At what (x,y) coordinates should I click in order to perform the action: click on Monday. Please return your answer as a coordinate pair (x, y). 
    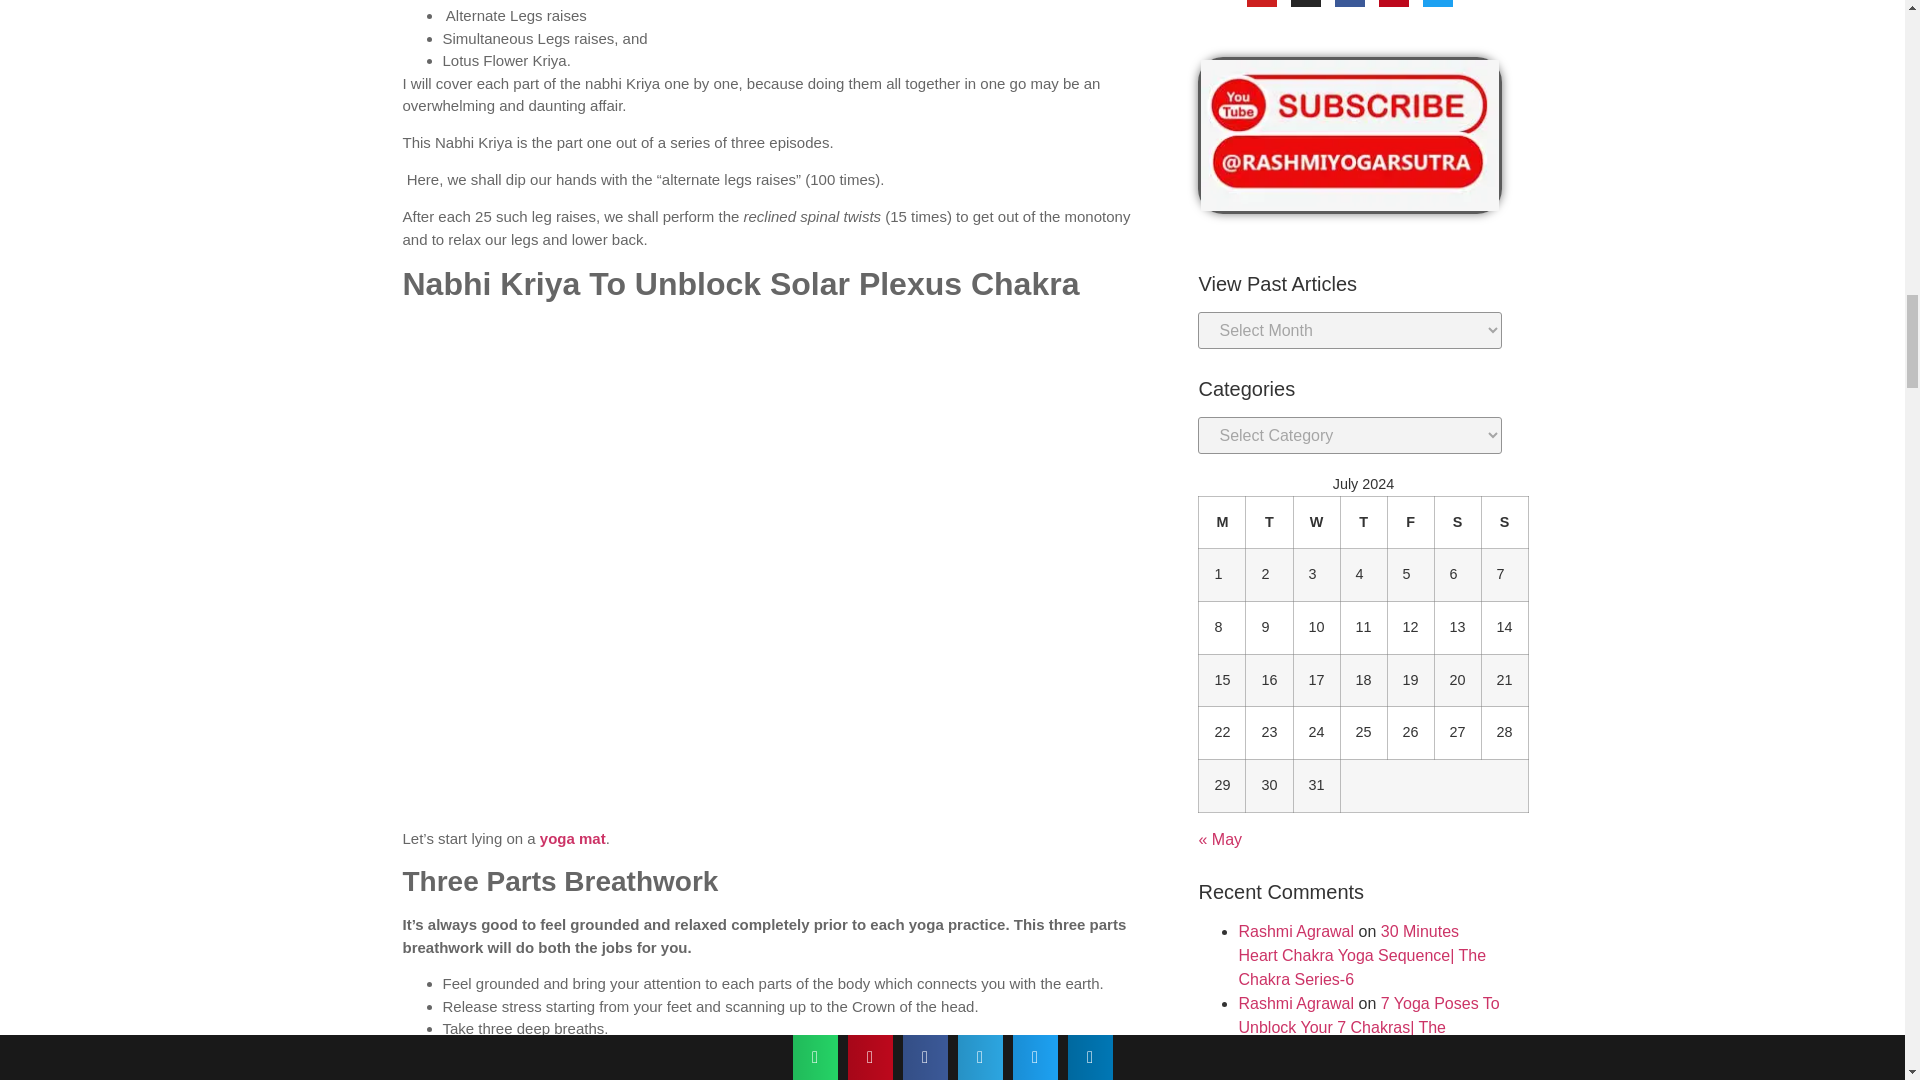
    Looking at the image, I should click on (1222, 522).